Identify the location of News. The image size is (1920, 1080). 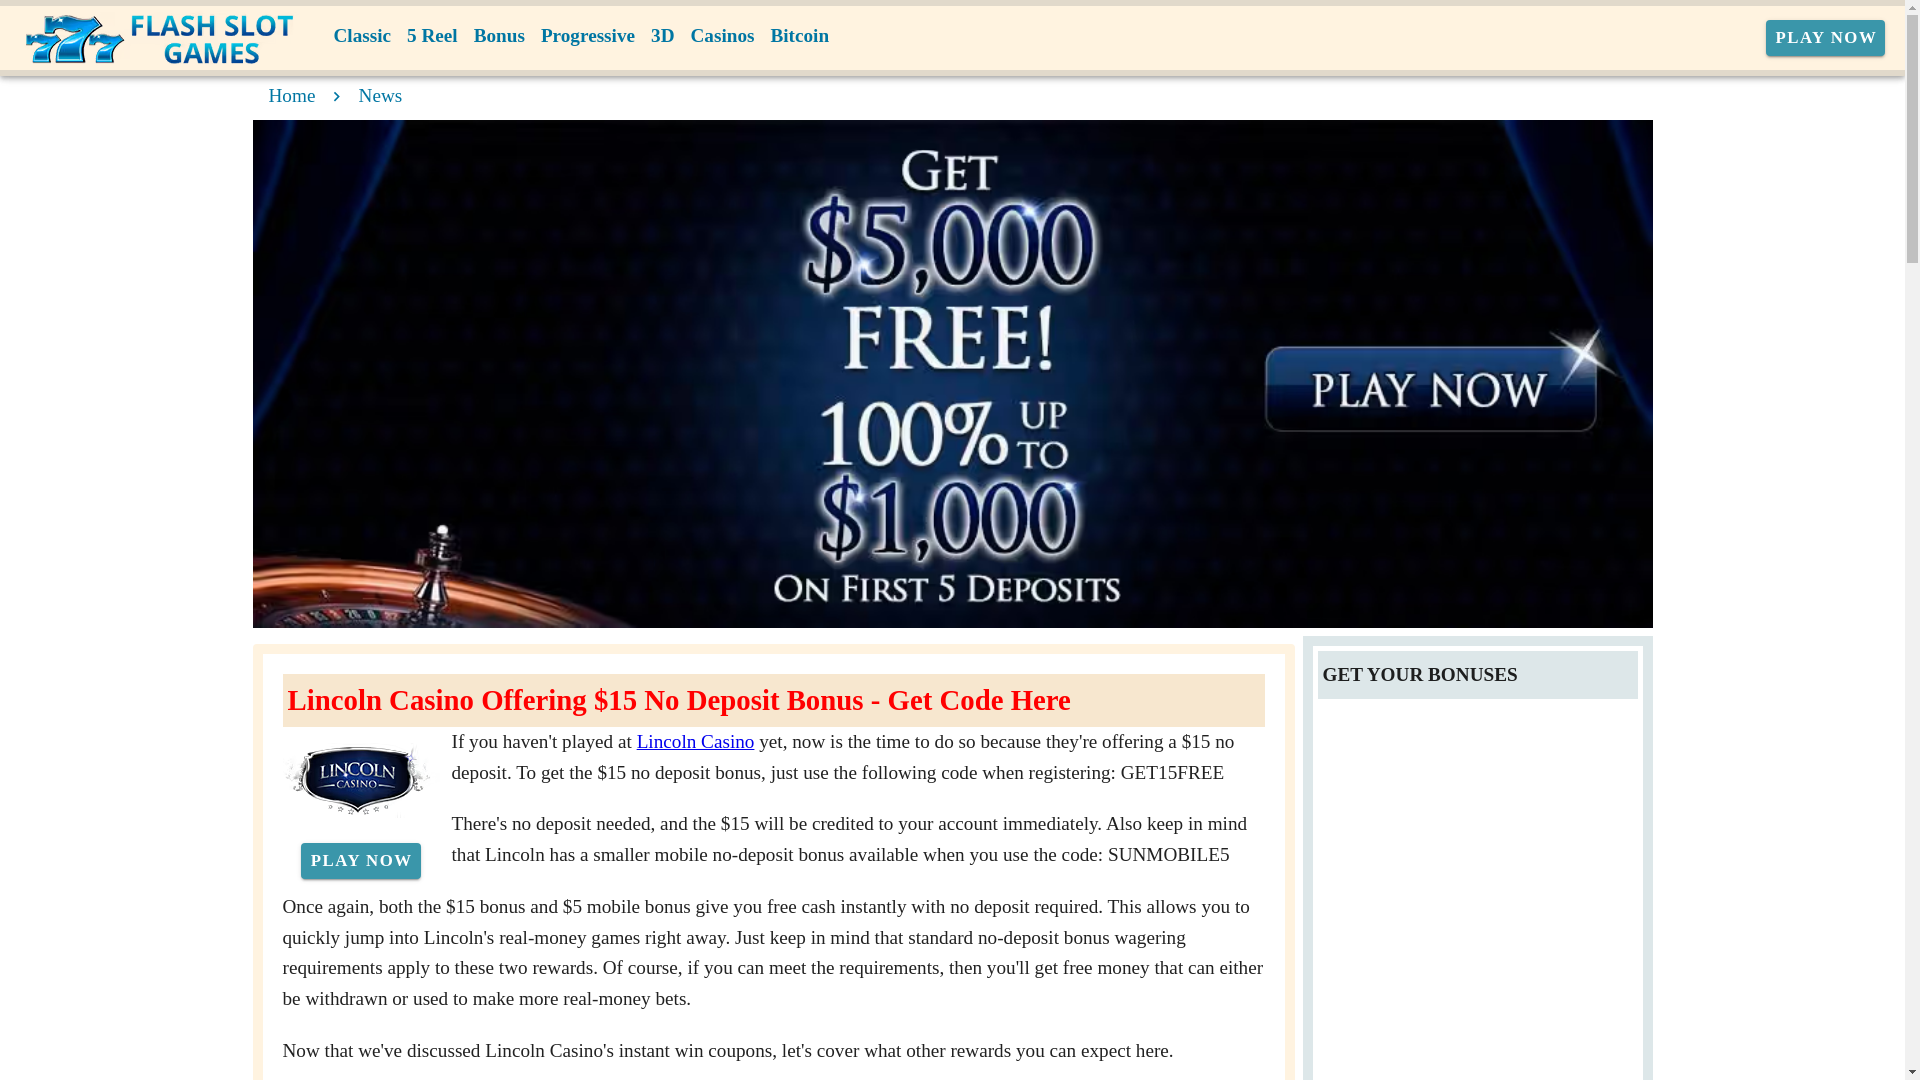
(381, 95).